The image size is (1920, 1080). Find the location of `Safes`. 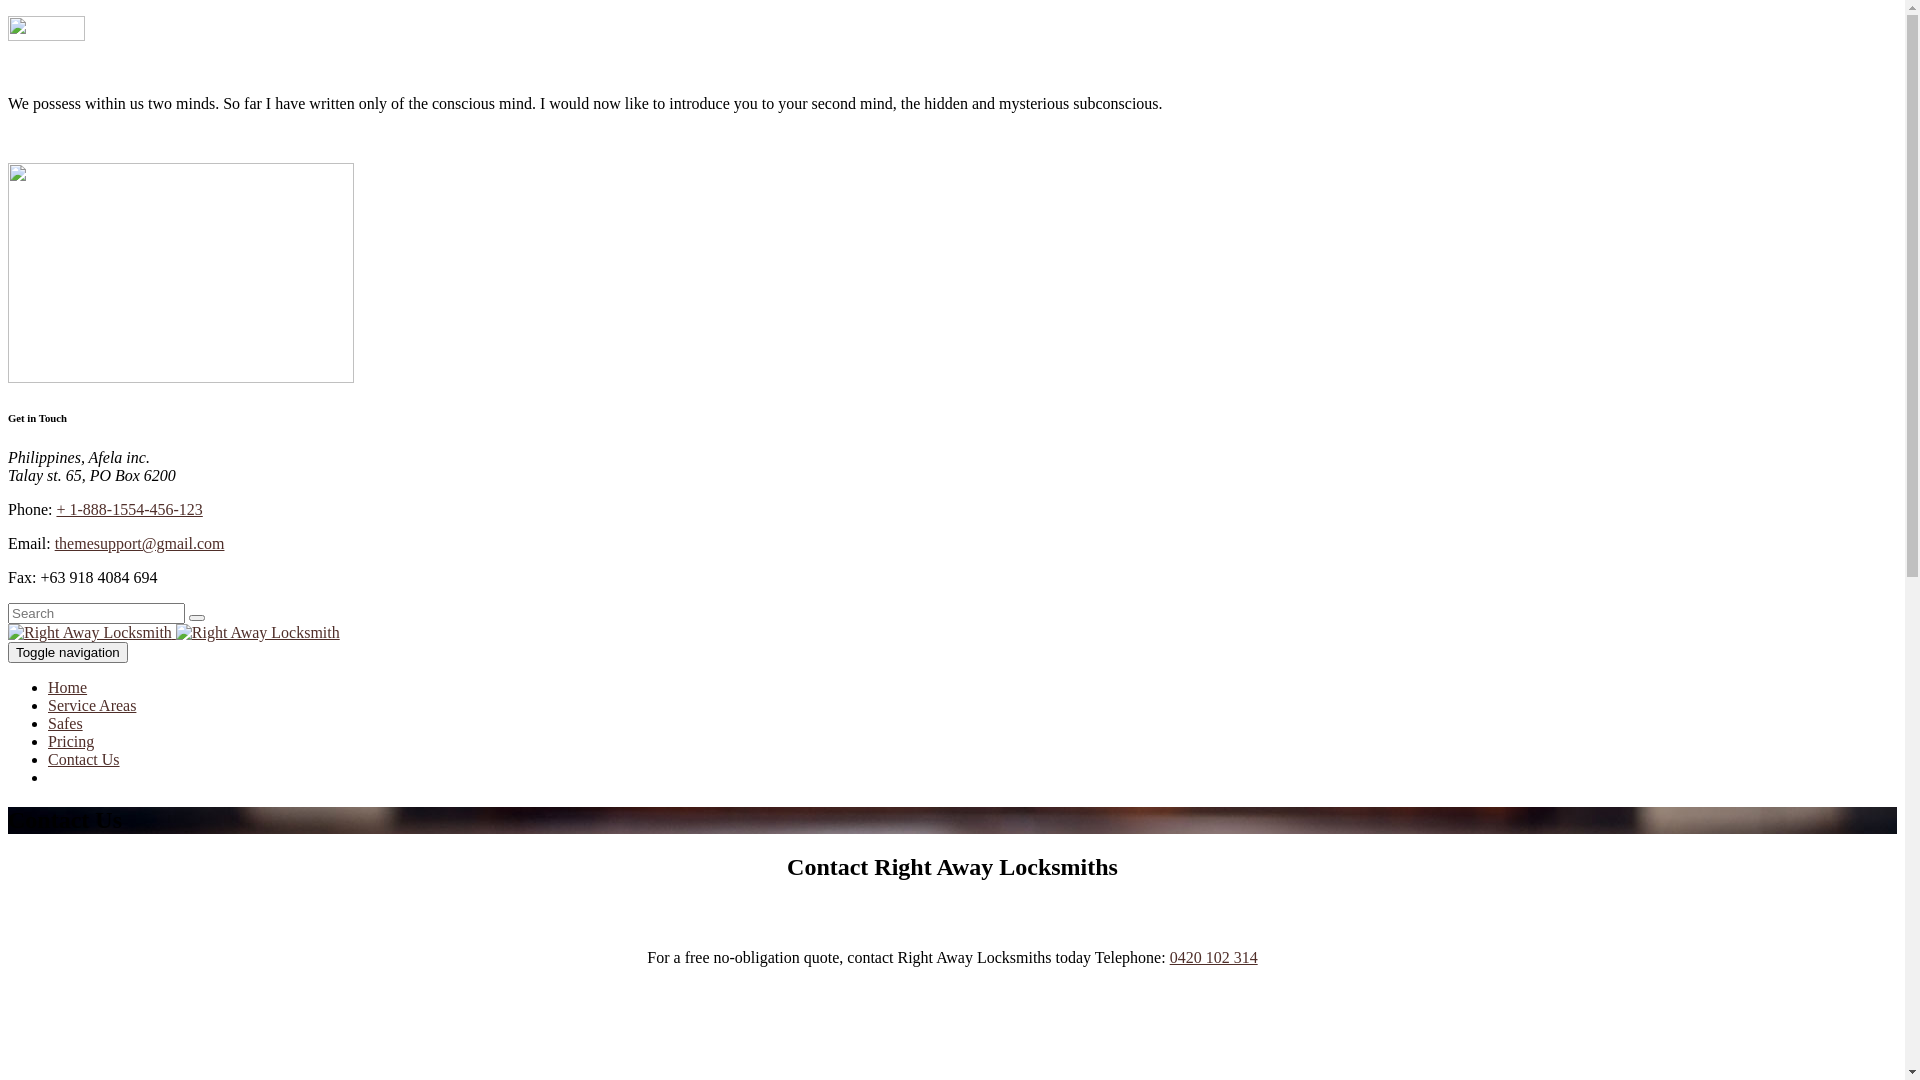

Safes is located at coordinates (66, 724).